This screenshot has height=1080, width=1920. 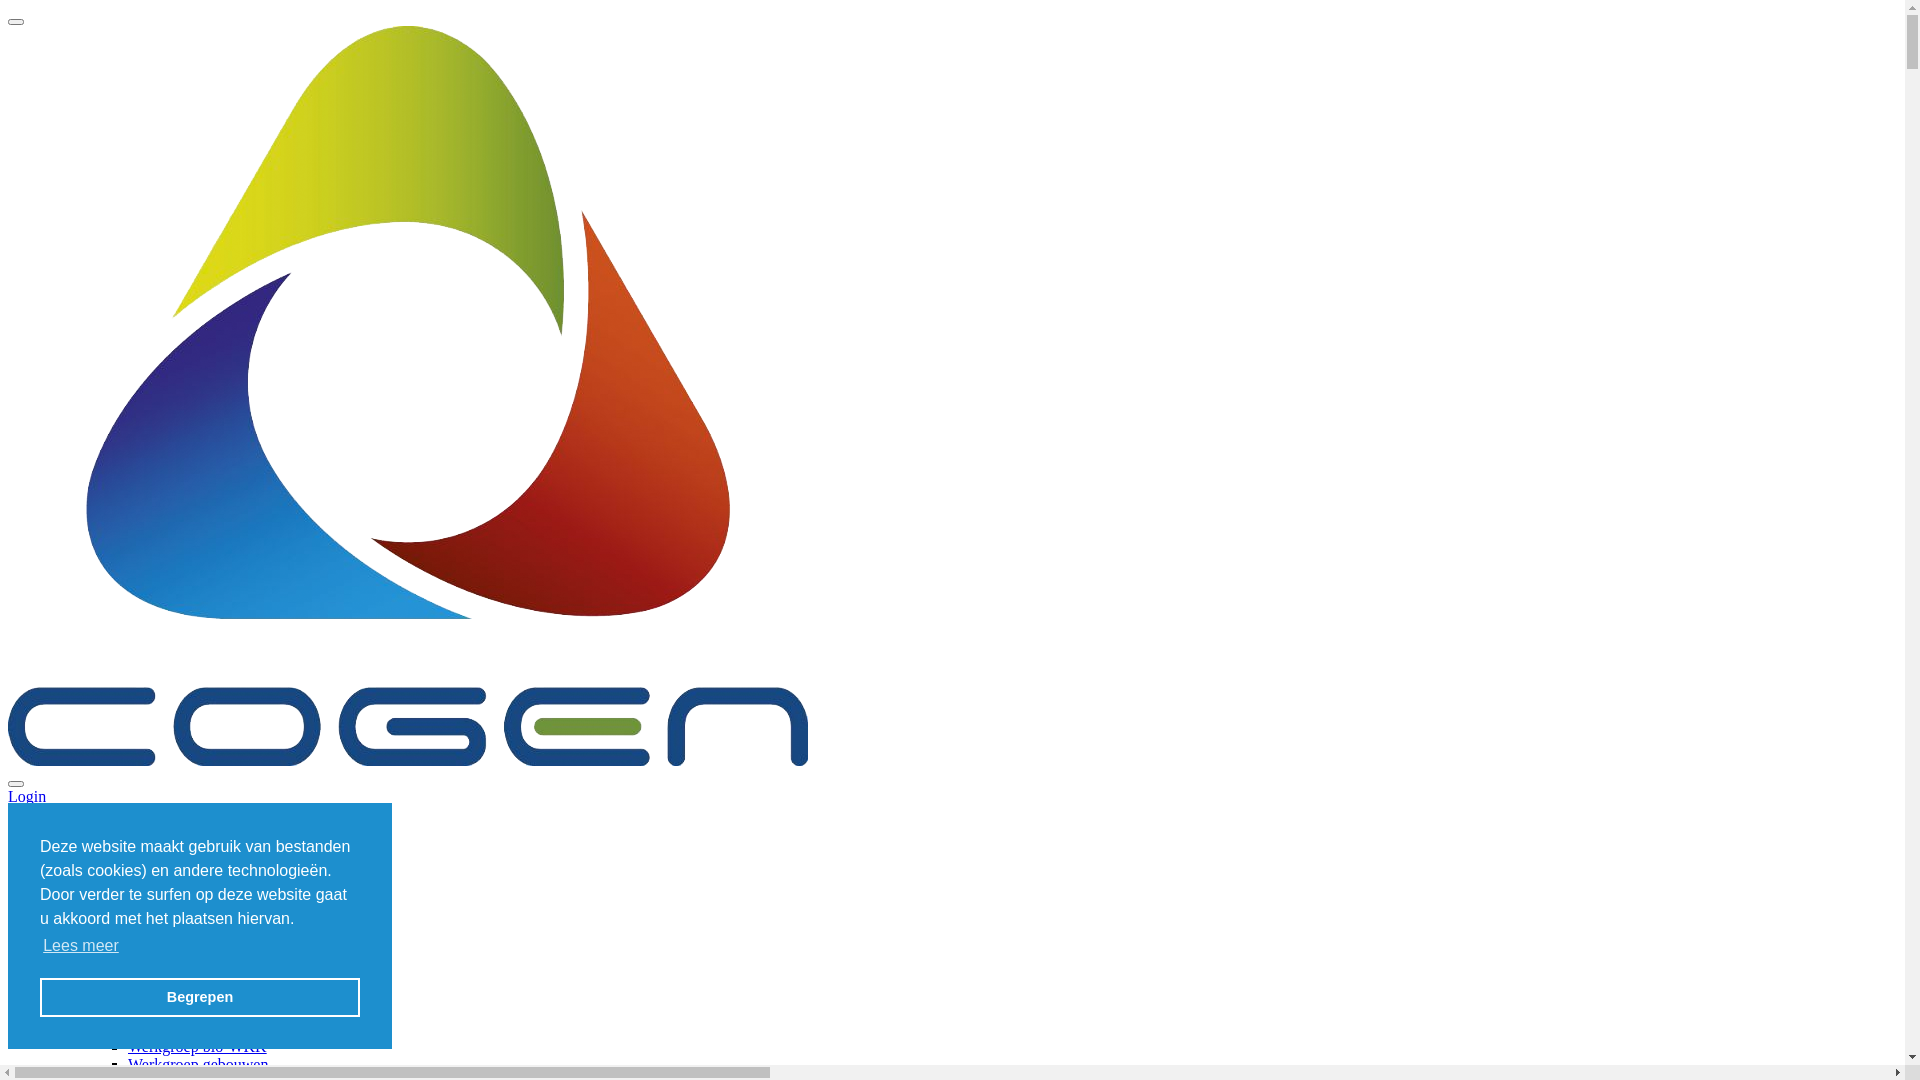 I want to click on Ledenlijst, so click(x=160, y=974).